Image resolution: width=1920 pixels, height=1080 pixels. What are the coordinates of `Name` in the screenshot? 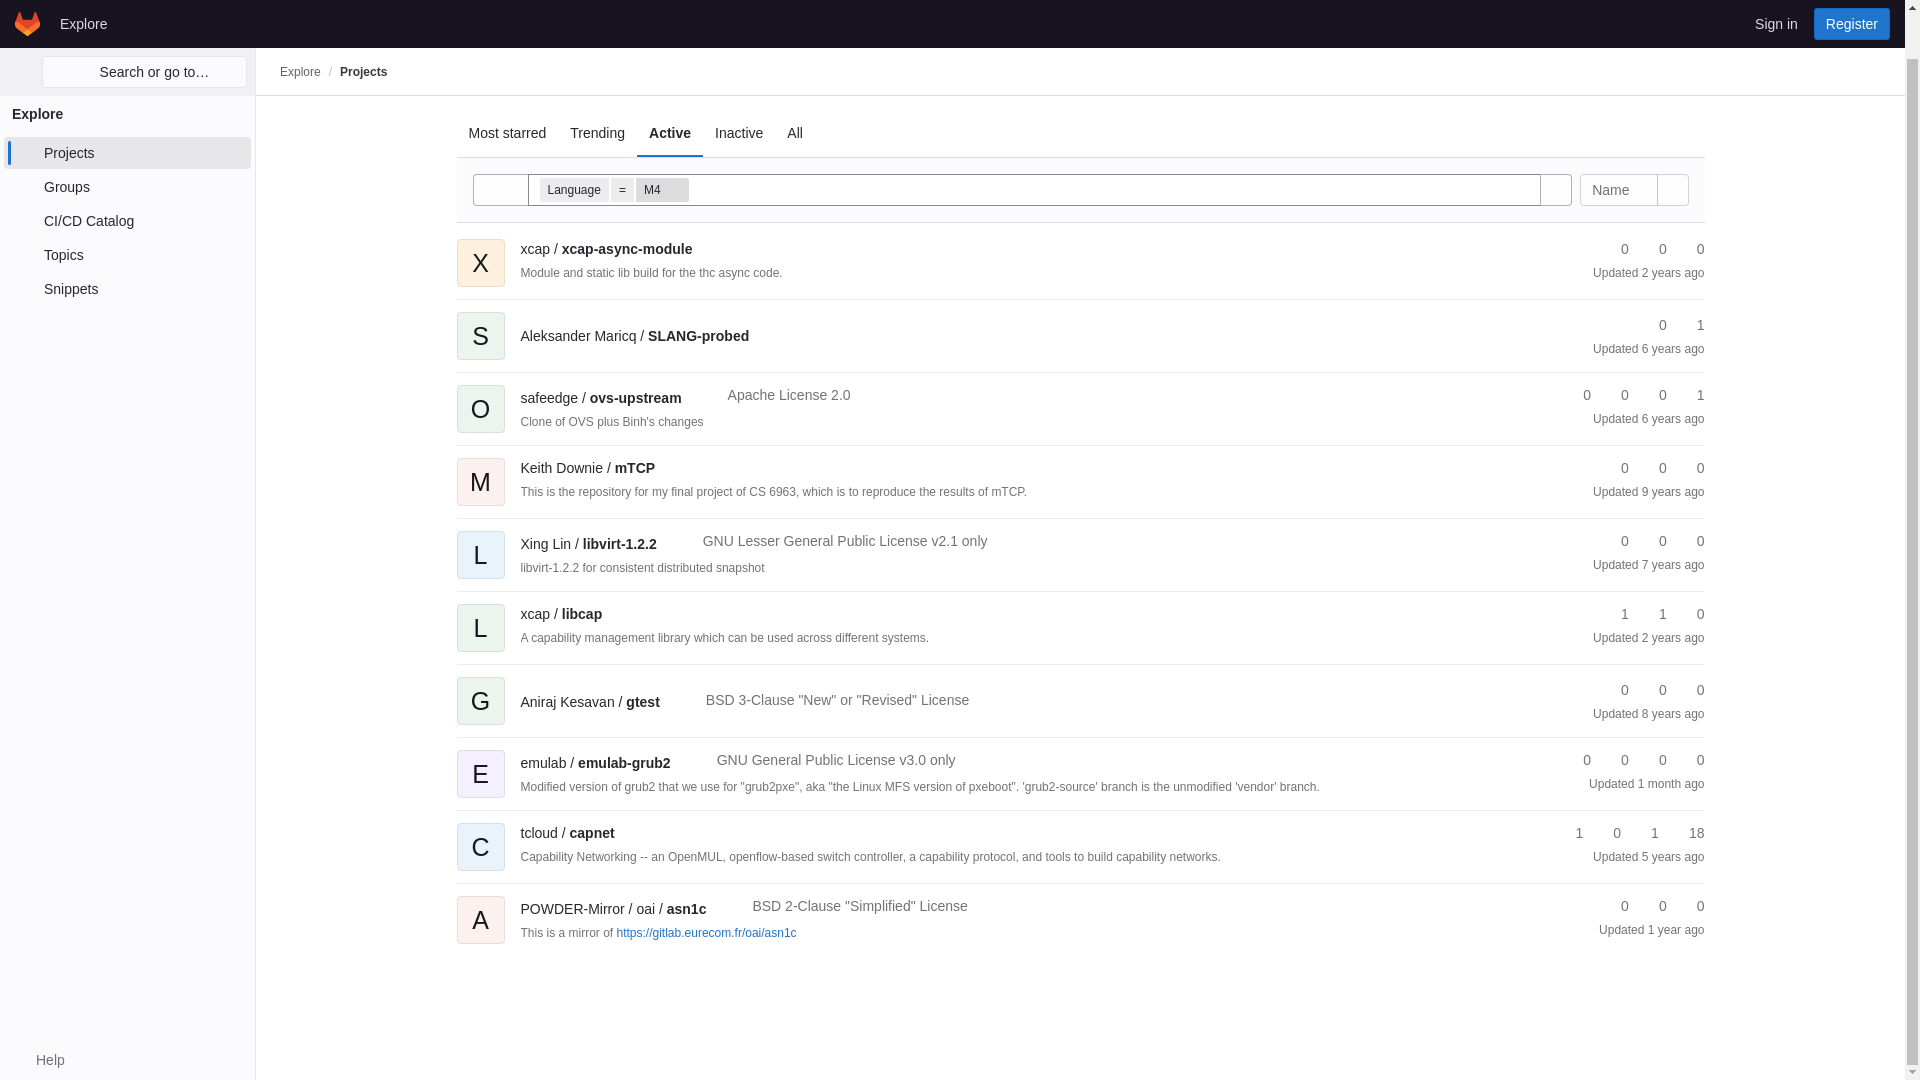 It's located at (1618, 190).